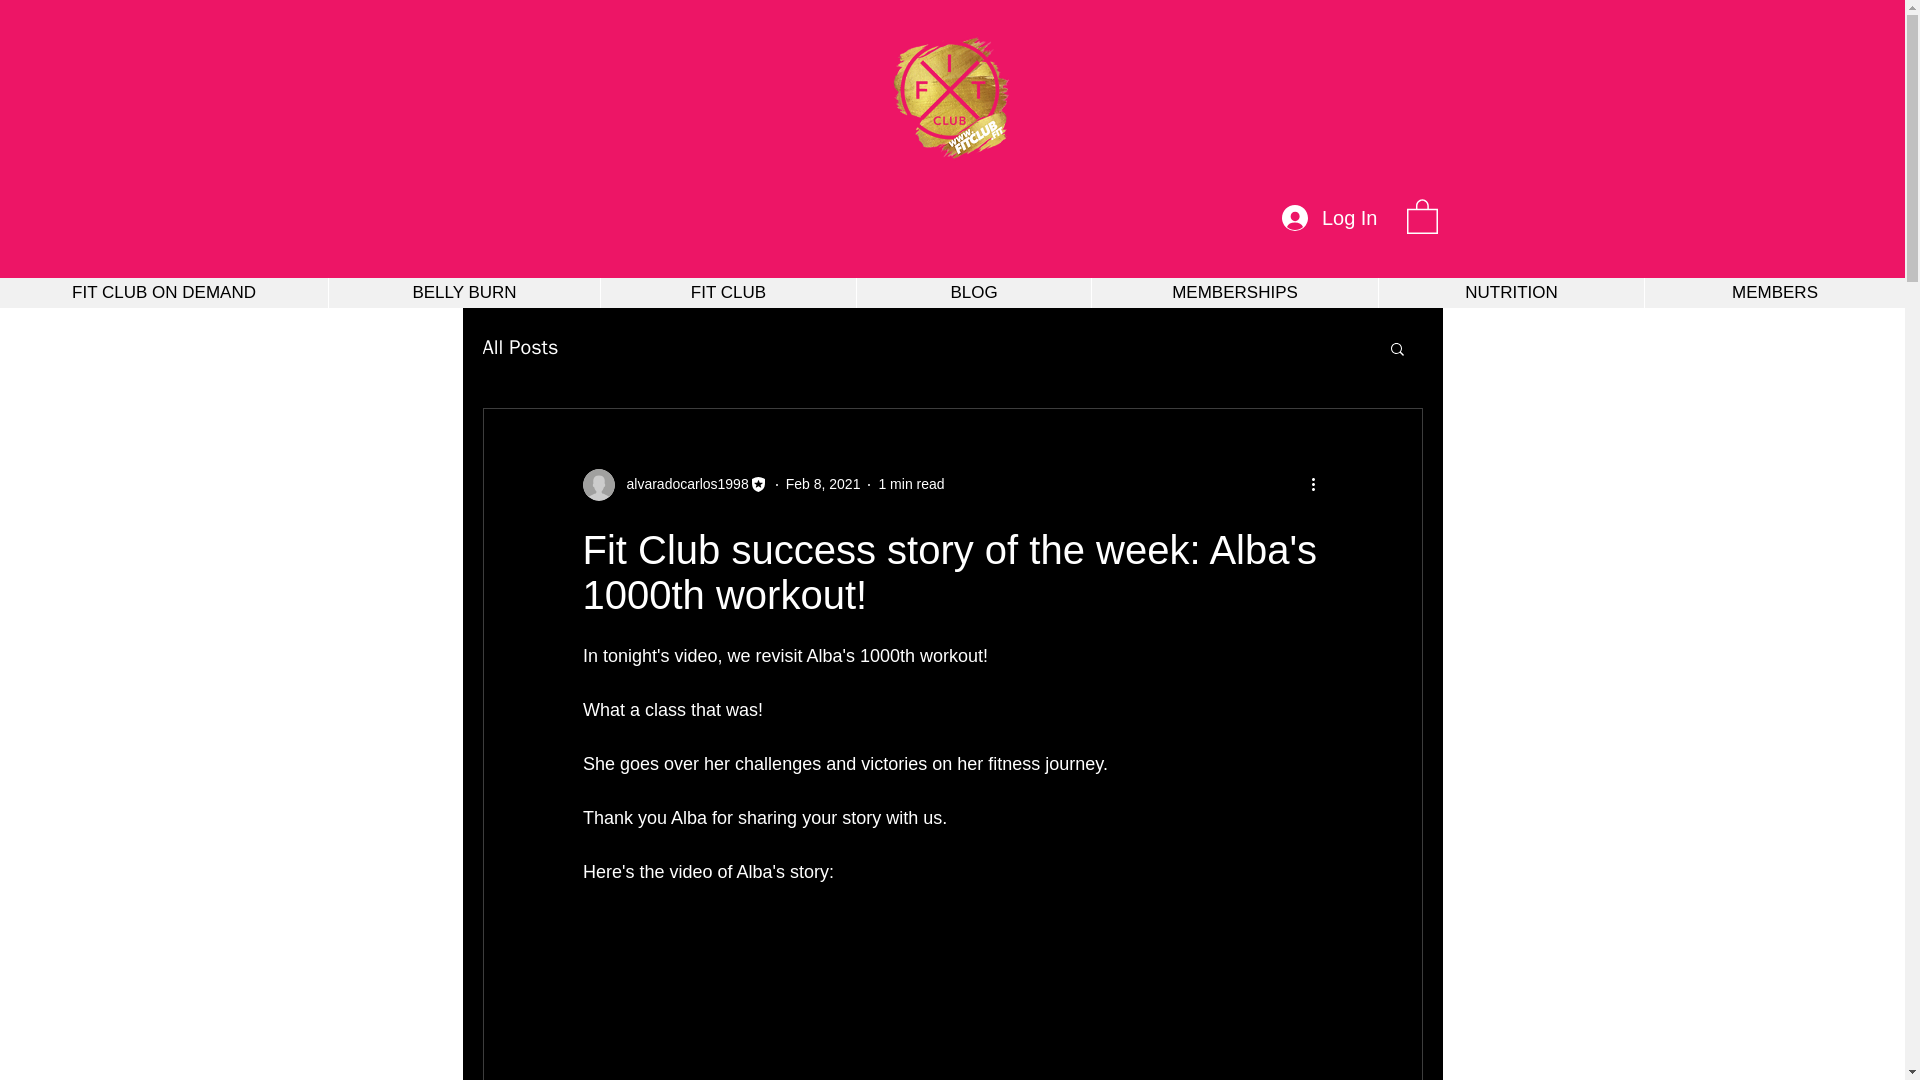 This screenshot has height=1080, width=1920. I want to click on NUTRITION, so click(1510, 292).